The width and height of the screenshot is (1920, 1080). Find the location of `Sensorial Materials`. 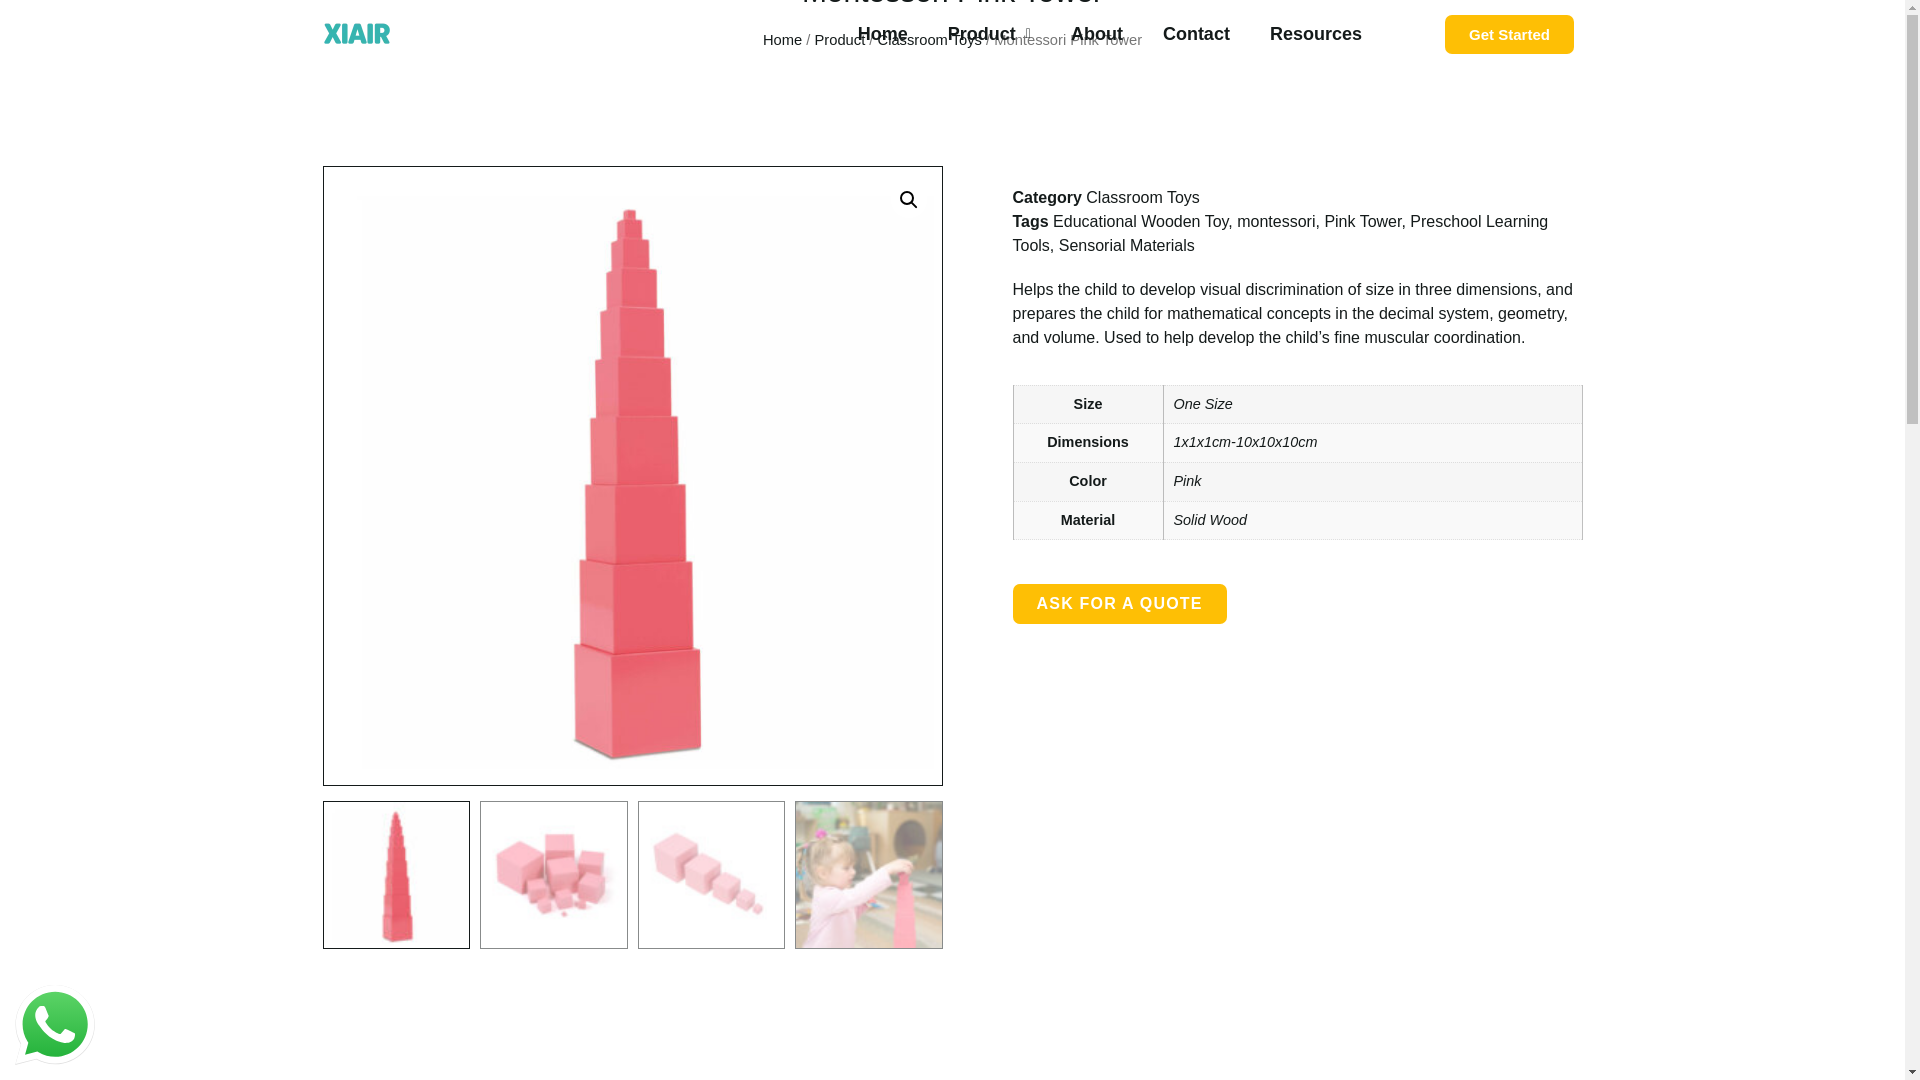

Sensorial Materials is located at coordinates (1126, 244).